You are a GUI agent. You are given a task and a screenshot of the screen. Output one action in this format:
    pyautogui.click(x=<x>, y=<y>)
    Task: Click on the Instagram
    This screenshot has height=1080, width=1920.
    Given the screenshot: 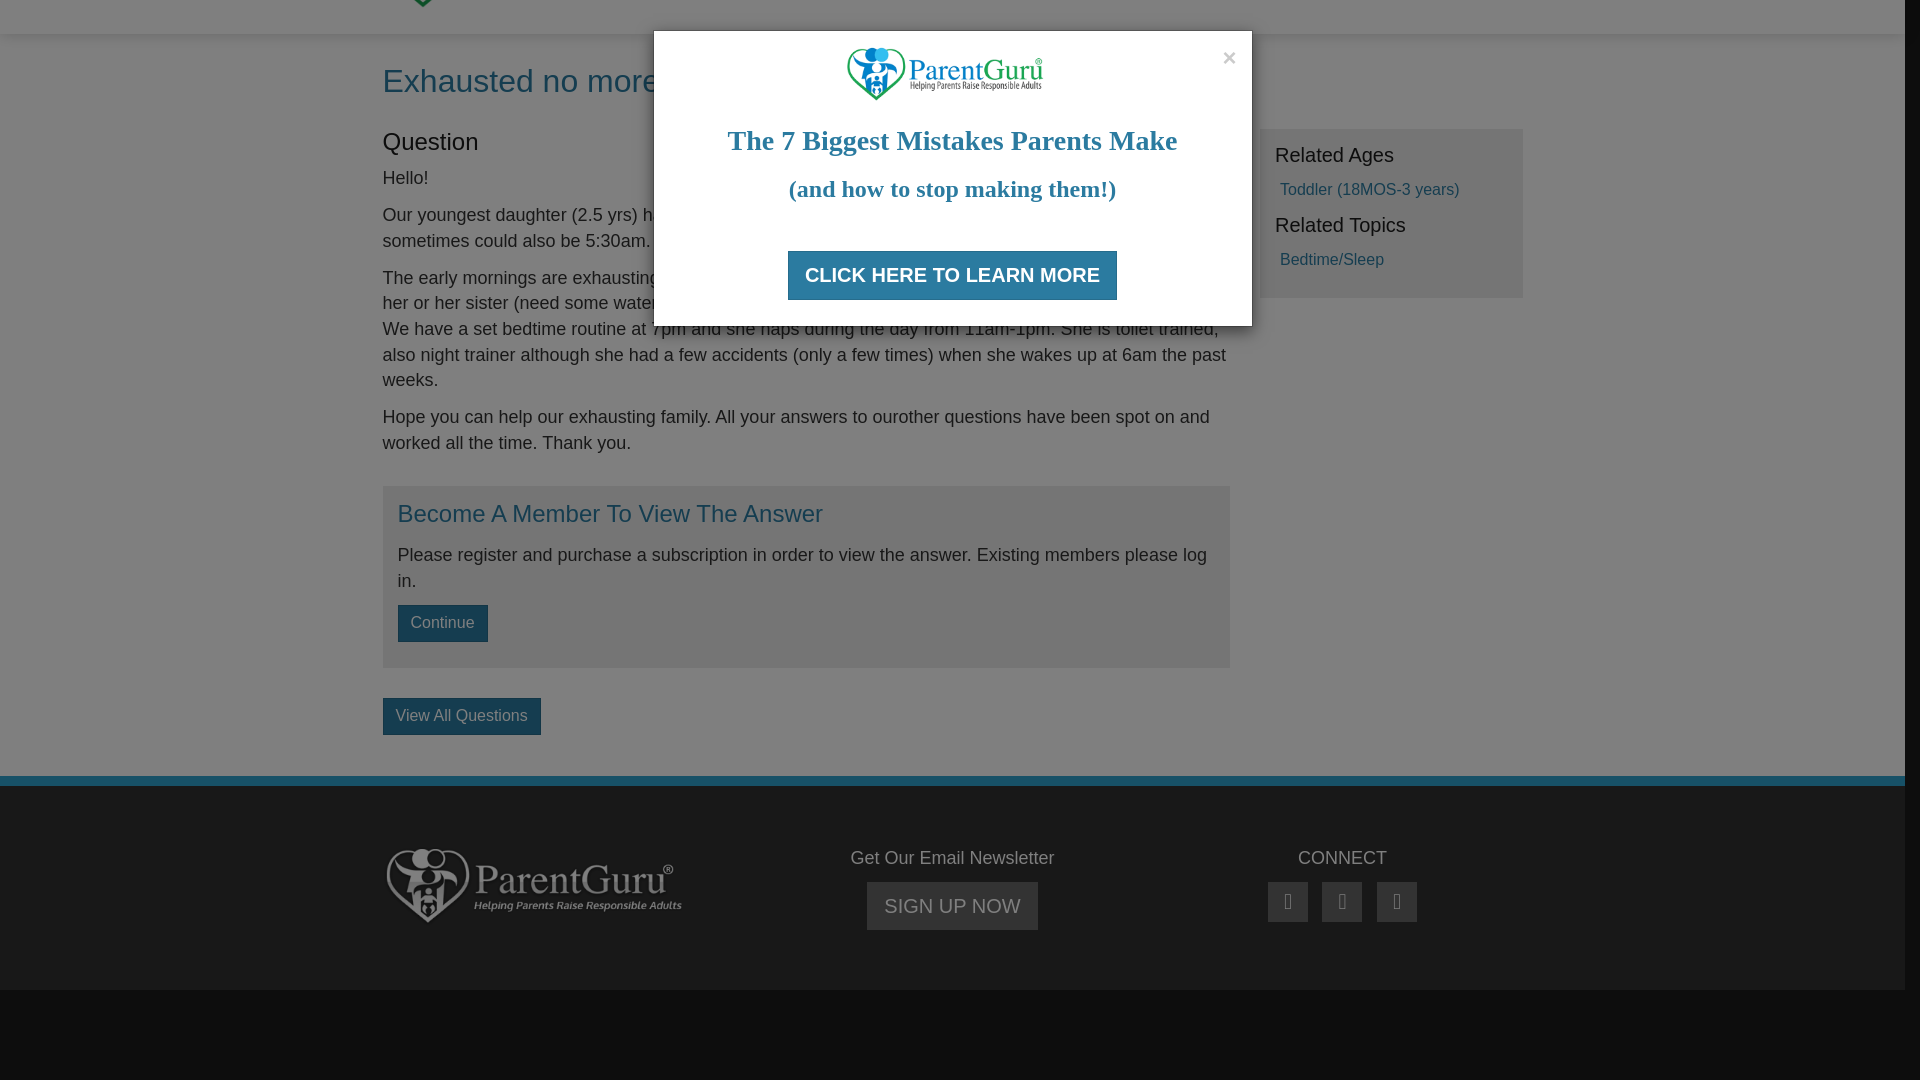 What is the action you would take?
    pyautogui.click(x=1397, y=903)
    